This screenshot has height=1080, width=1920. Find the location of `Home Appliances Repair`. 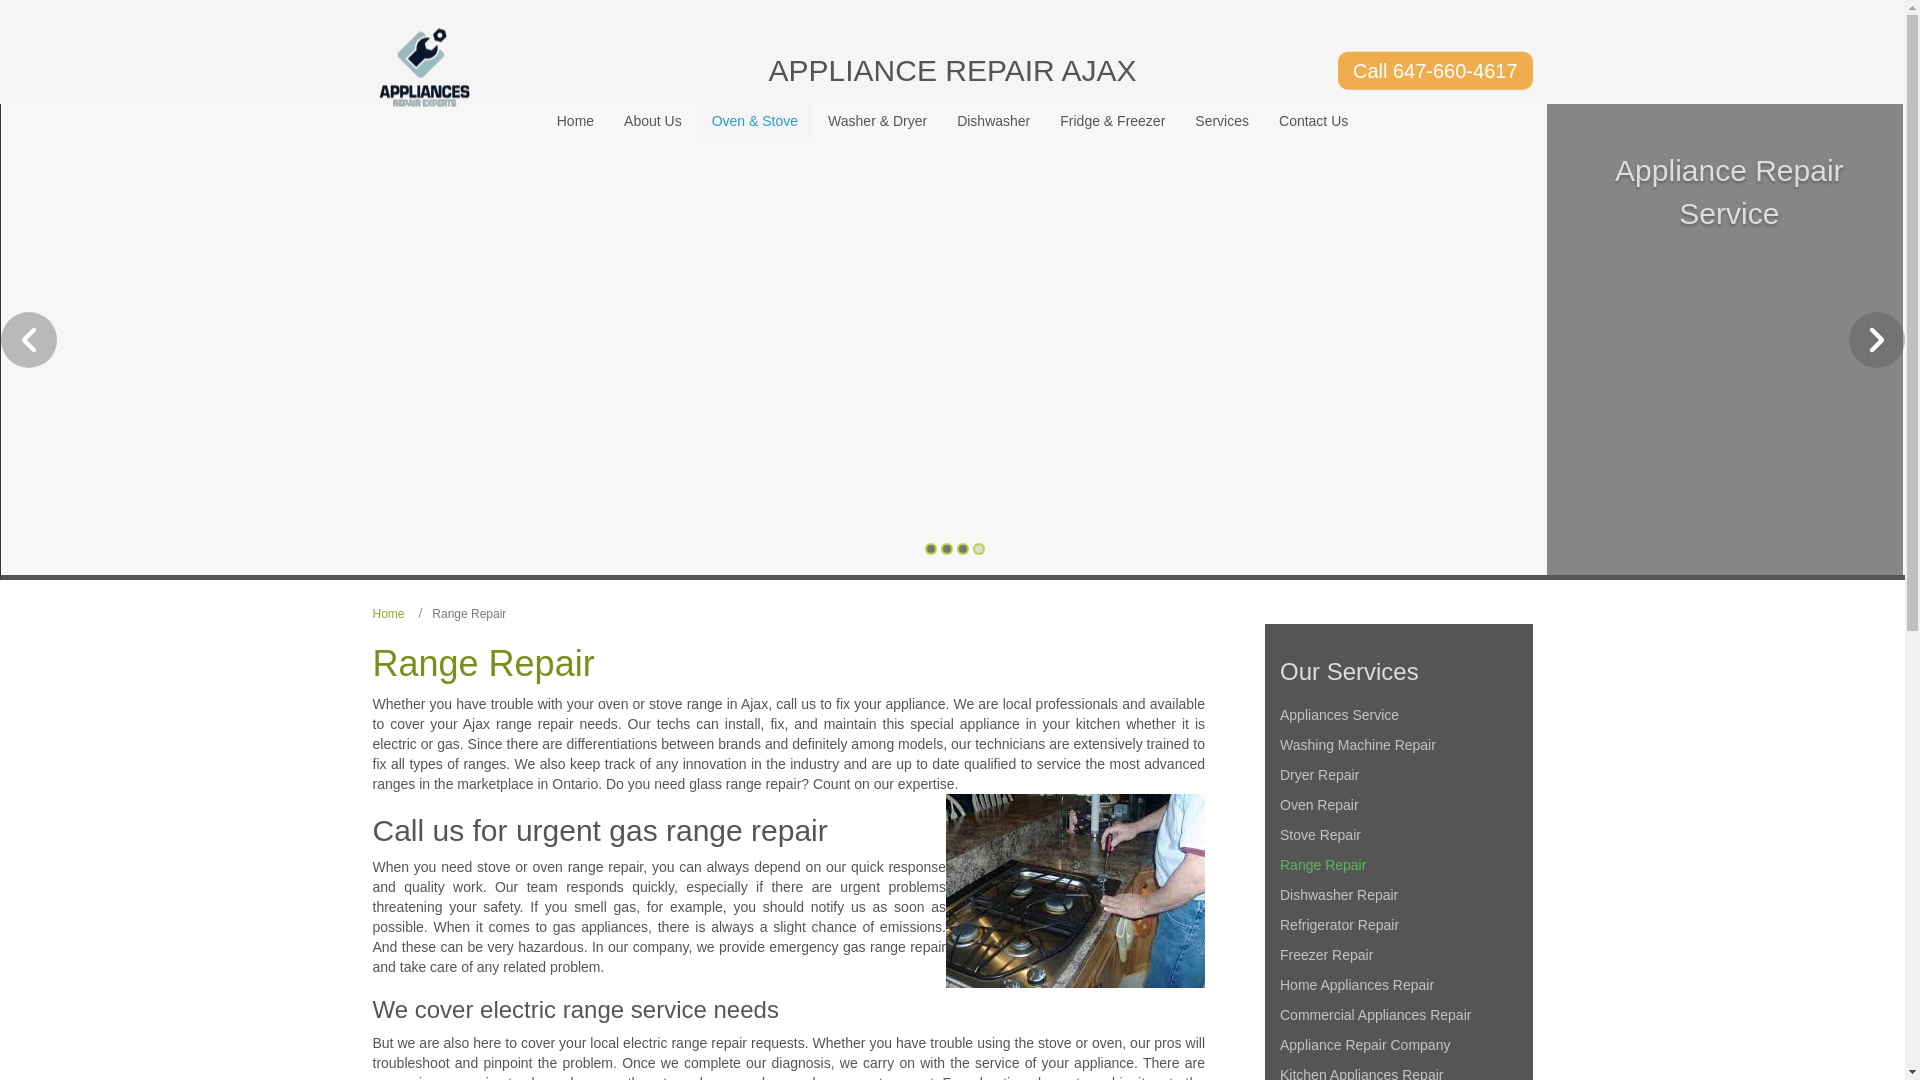

Home Appliances Repair is located at coordinates (1399, 985).